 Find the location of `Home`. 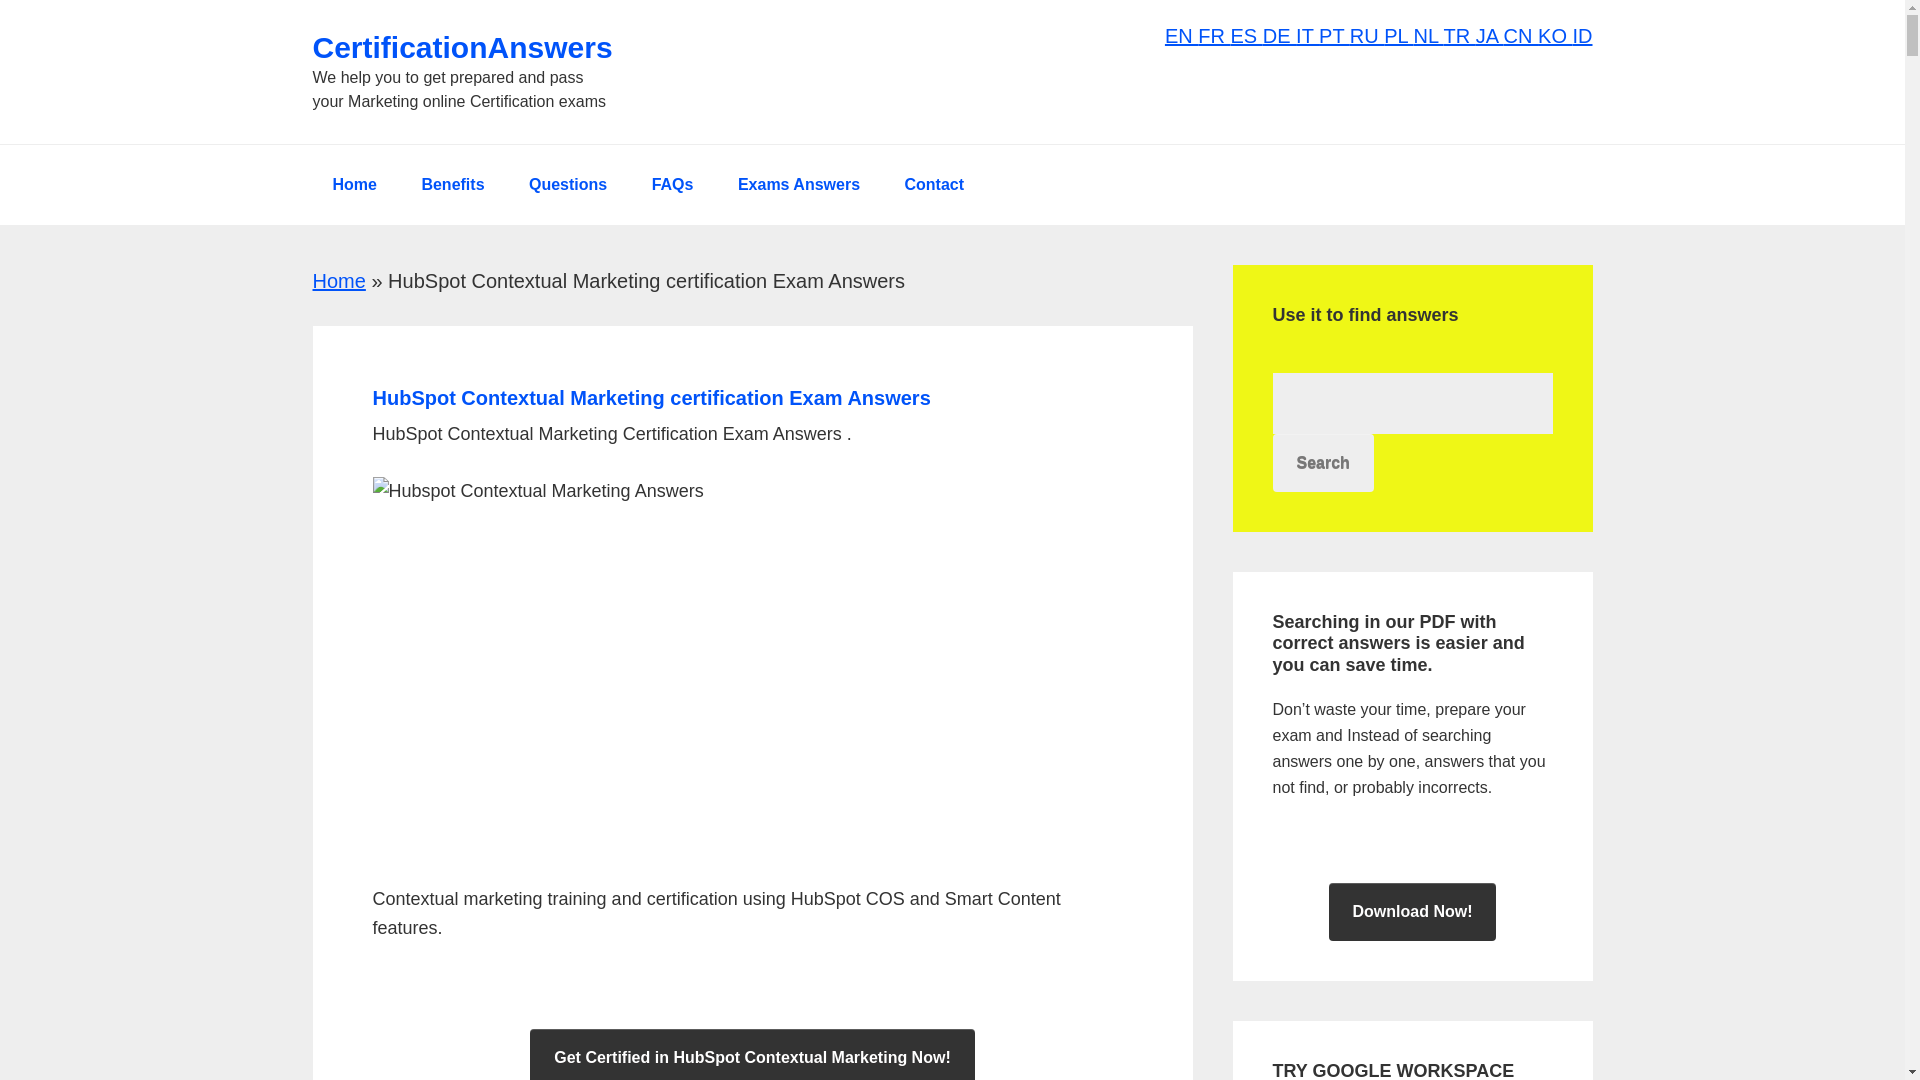

Home is located at coordinates (353, 184).